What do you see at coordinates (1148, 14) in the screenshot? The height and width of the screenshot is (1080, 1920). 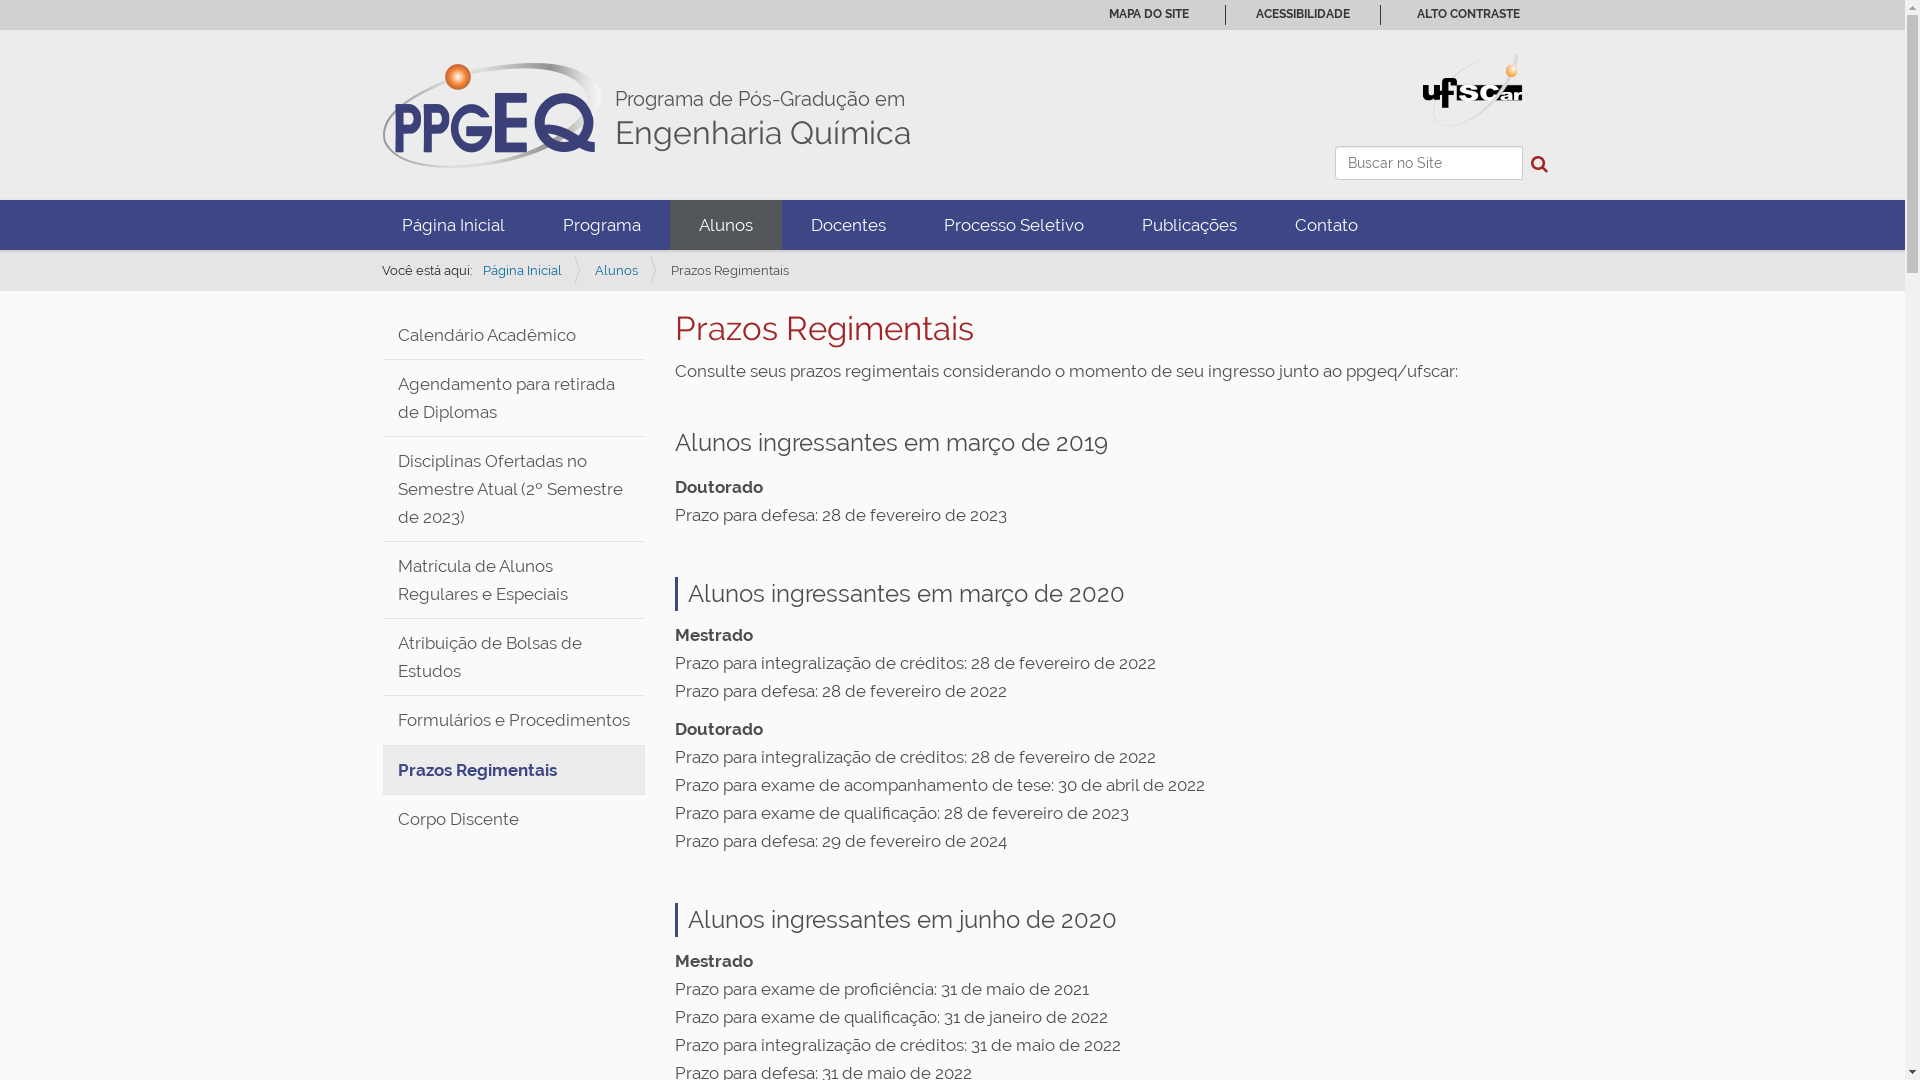 I see `MAPA DO SITE` at bounding box center [1148, 14].